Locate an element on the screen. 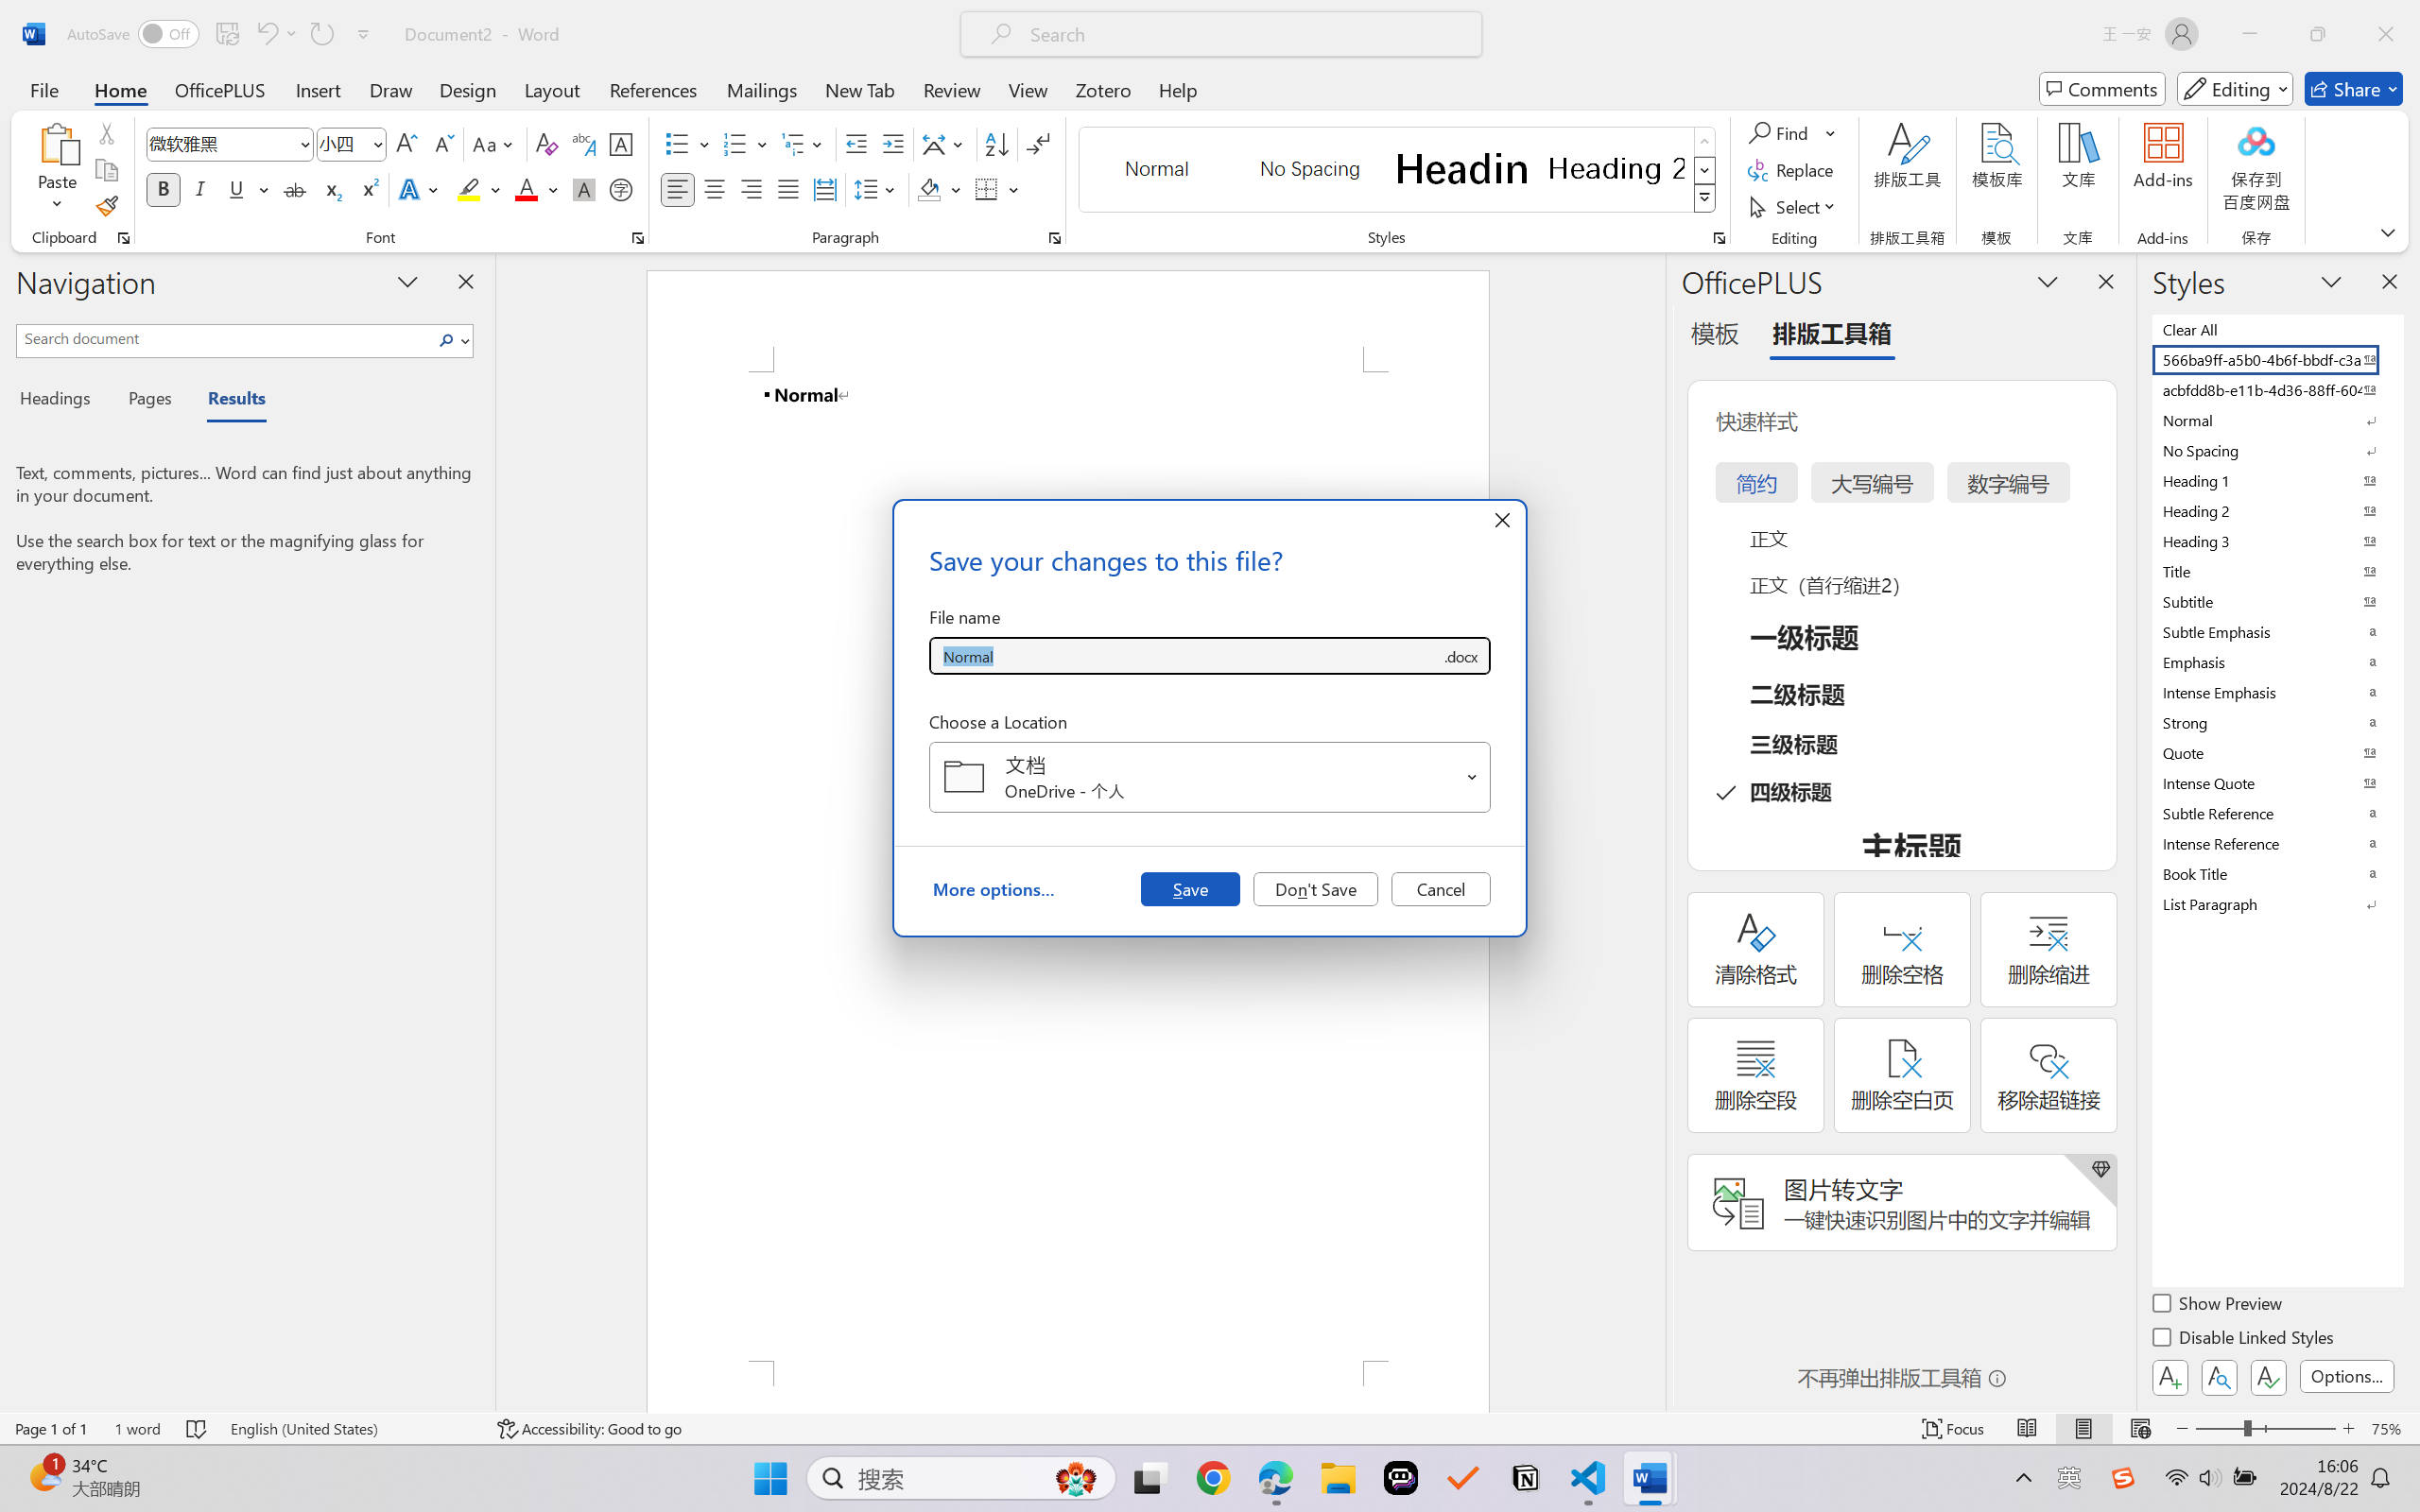  Options... is located at coordinates (2346, 1376).